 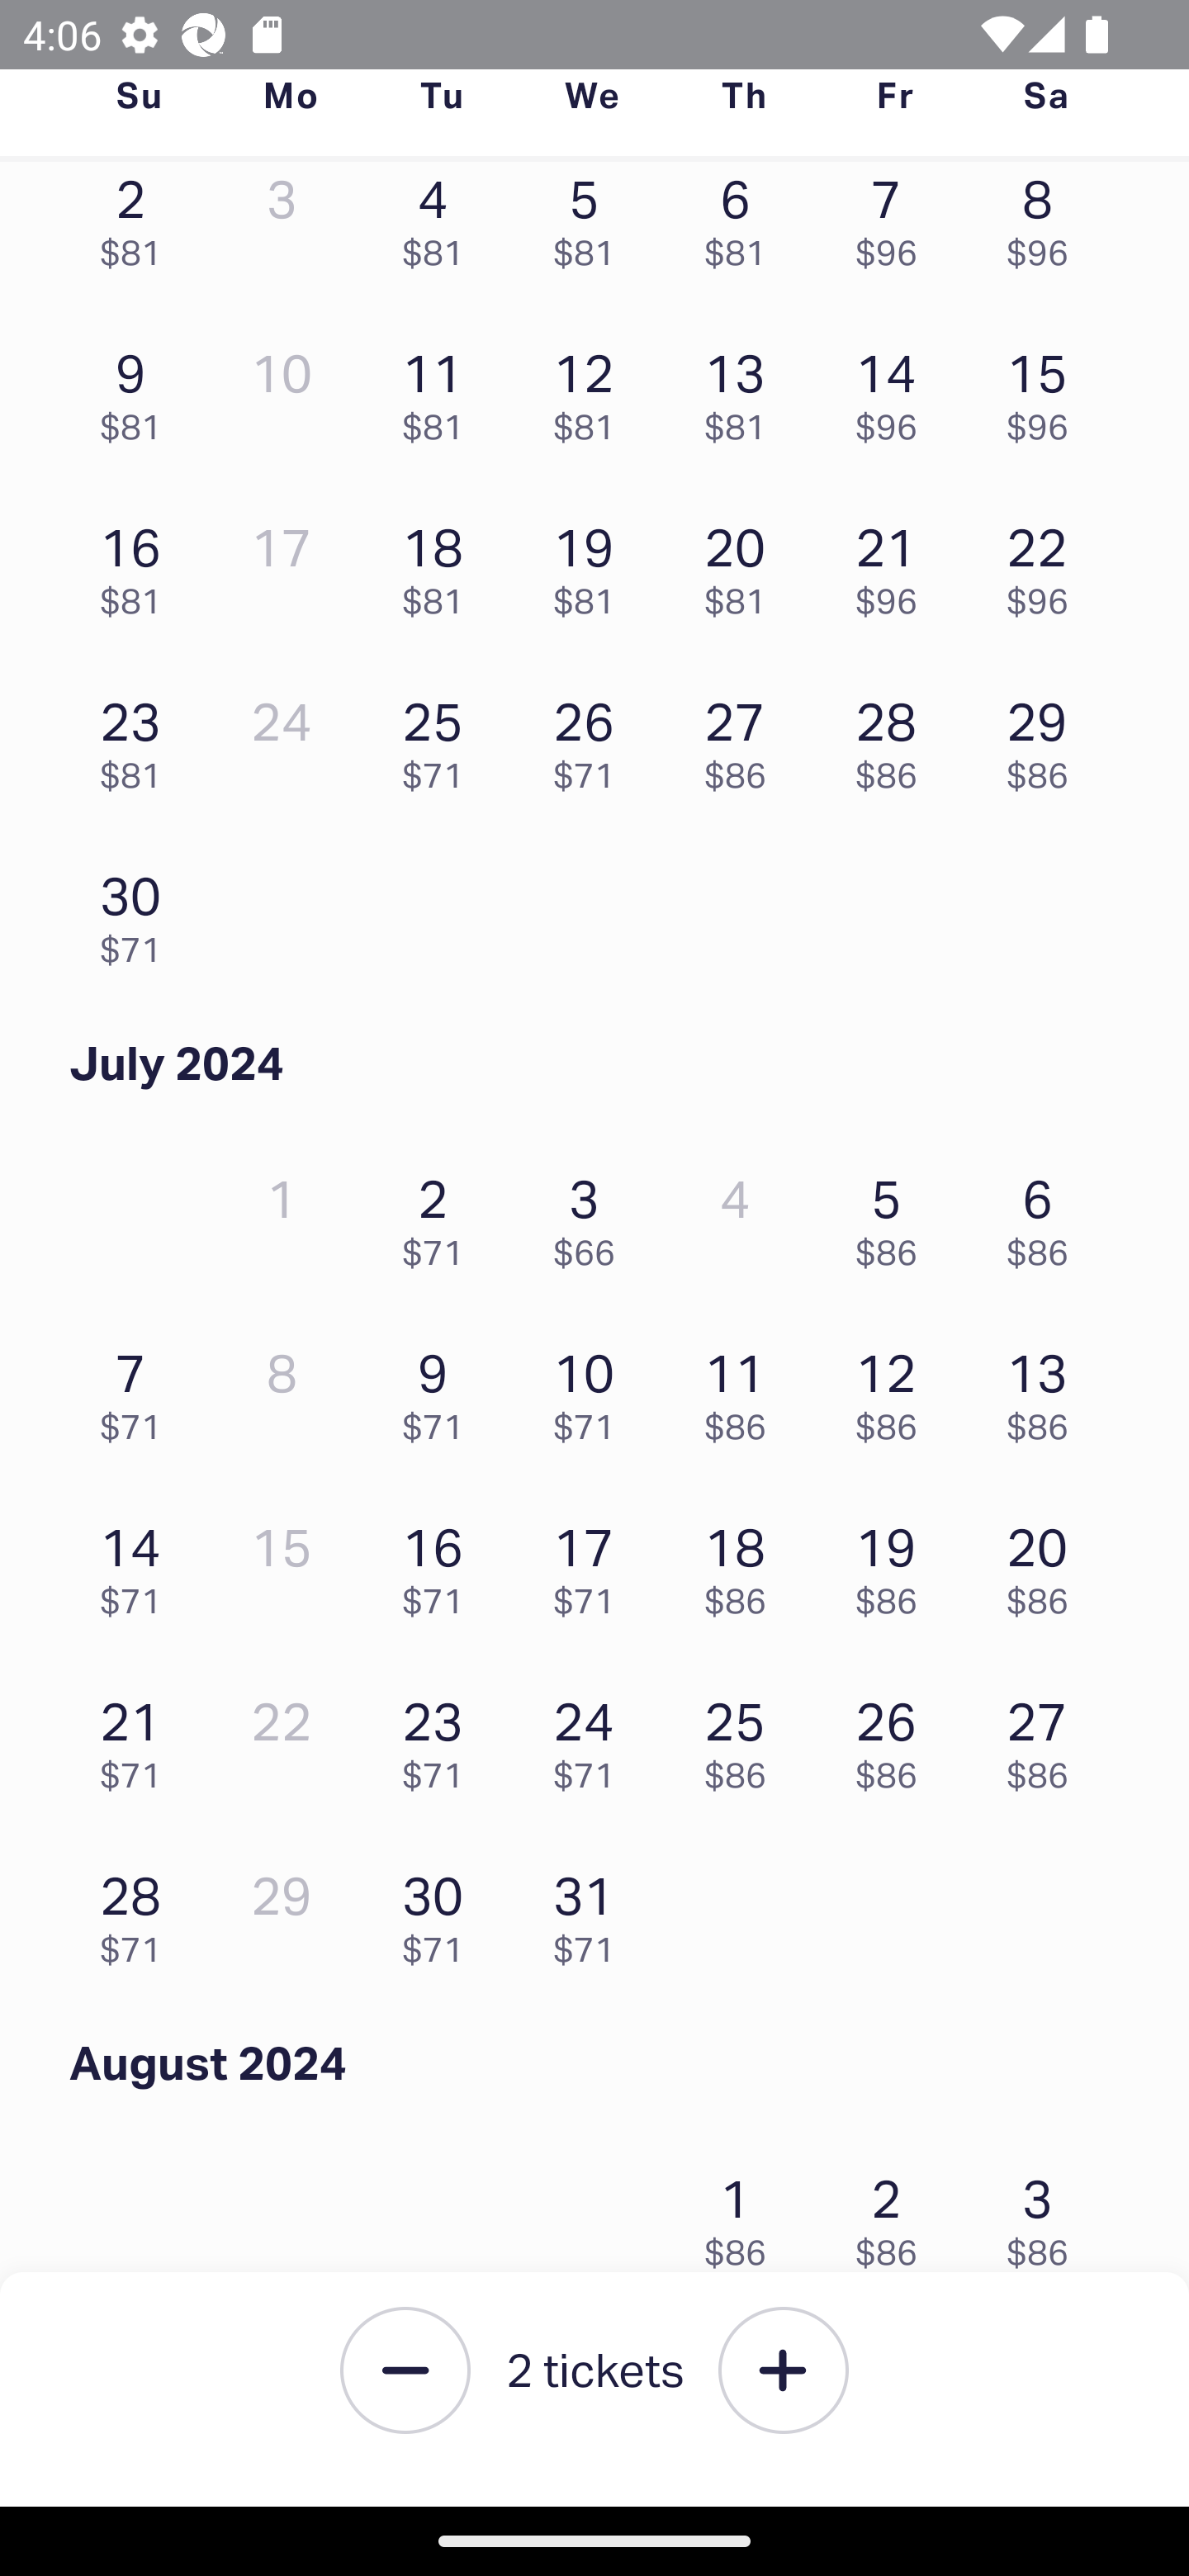 What do you see at coordinates (894, 2214) in the screenshot?
I see `2 $86` at bounding box center [894, 2214].